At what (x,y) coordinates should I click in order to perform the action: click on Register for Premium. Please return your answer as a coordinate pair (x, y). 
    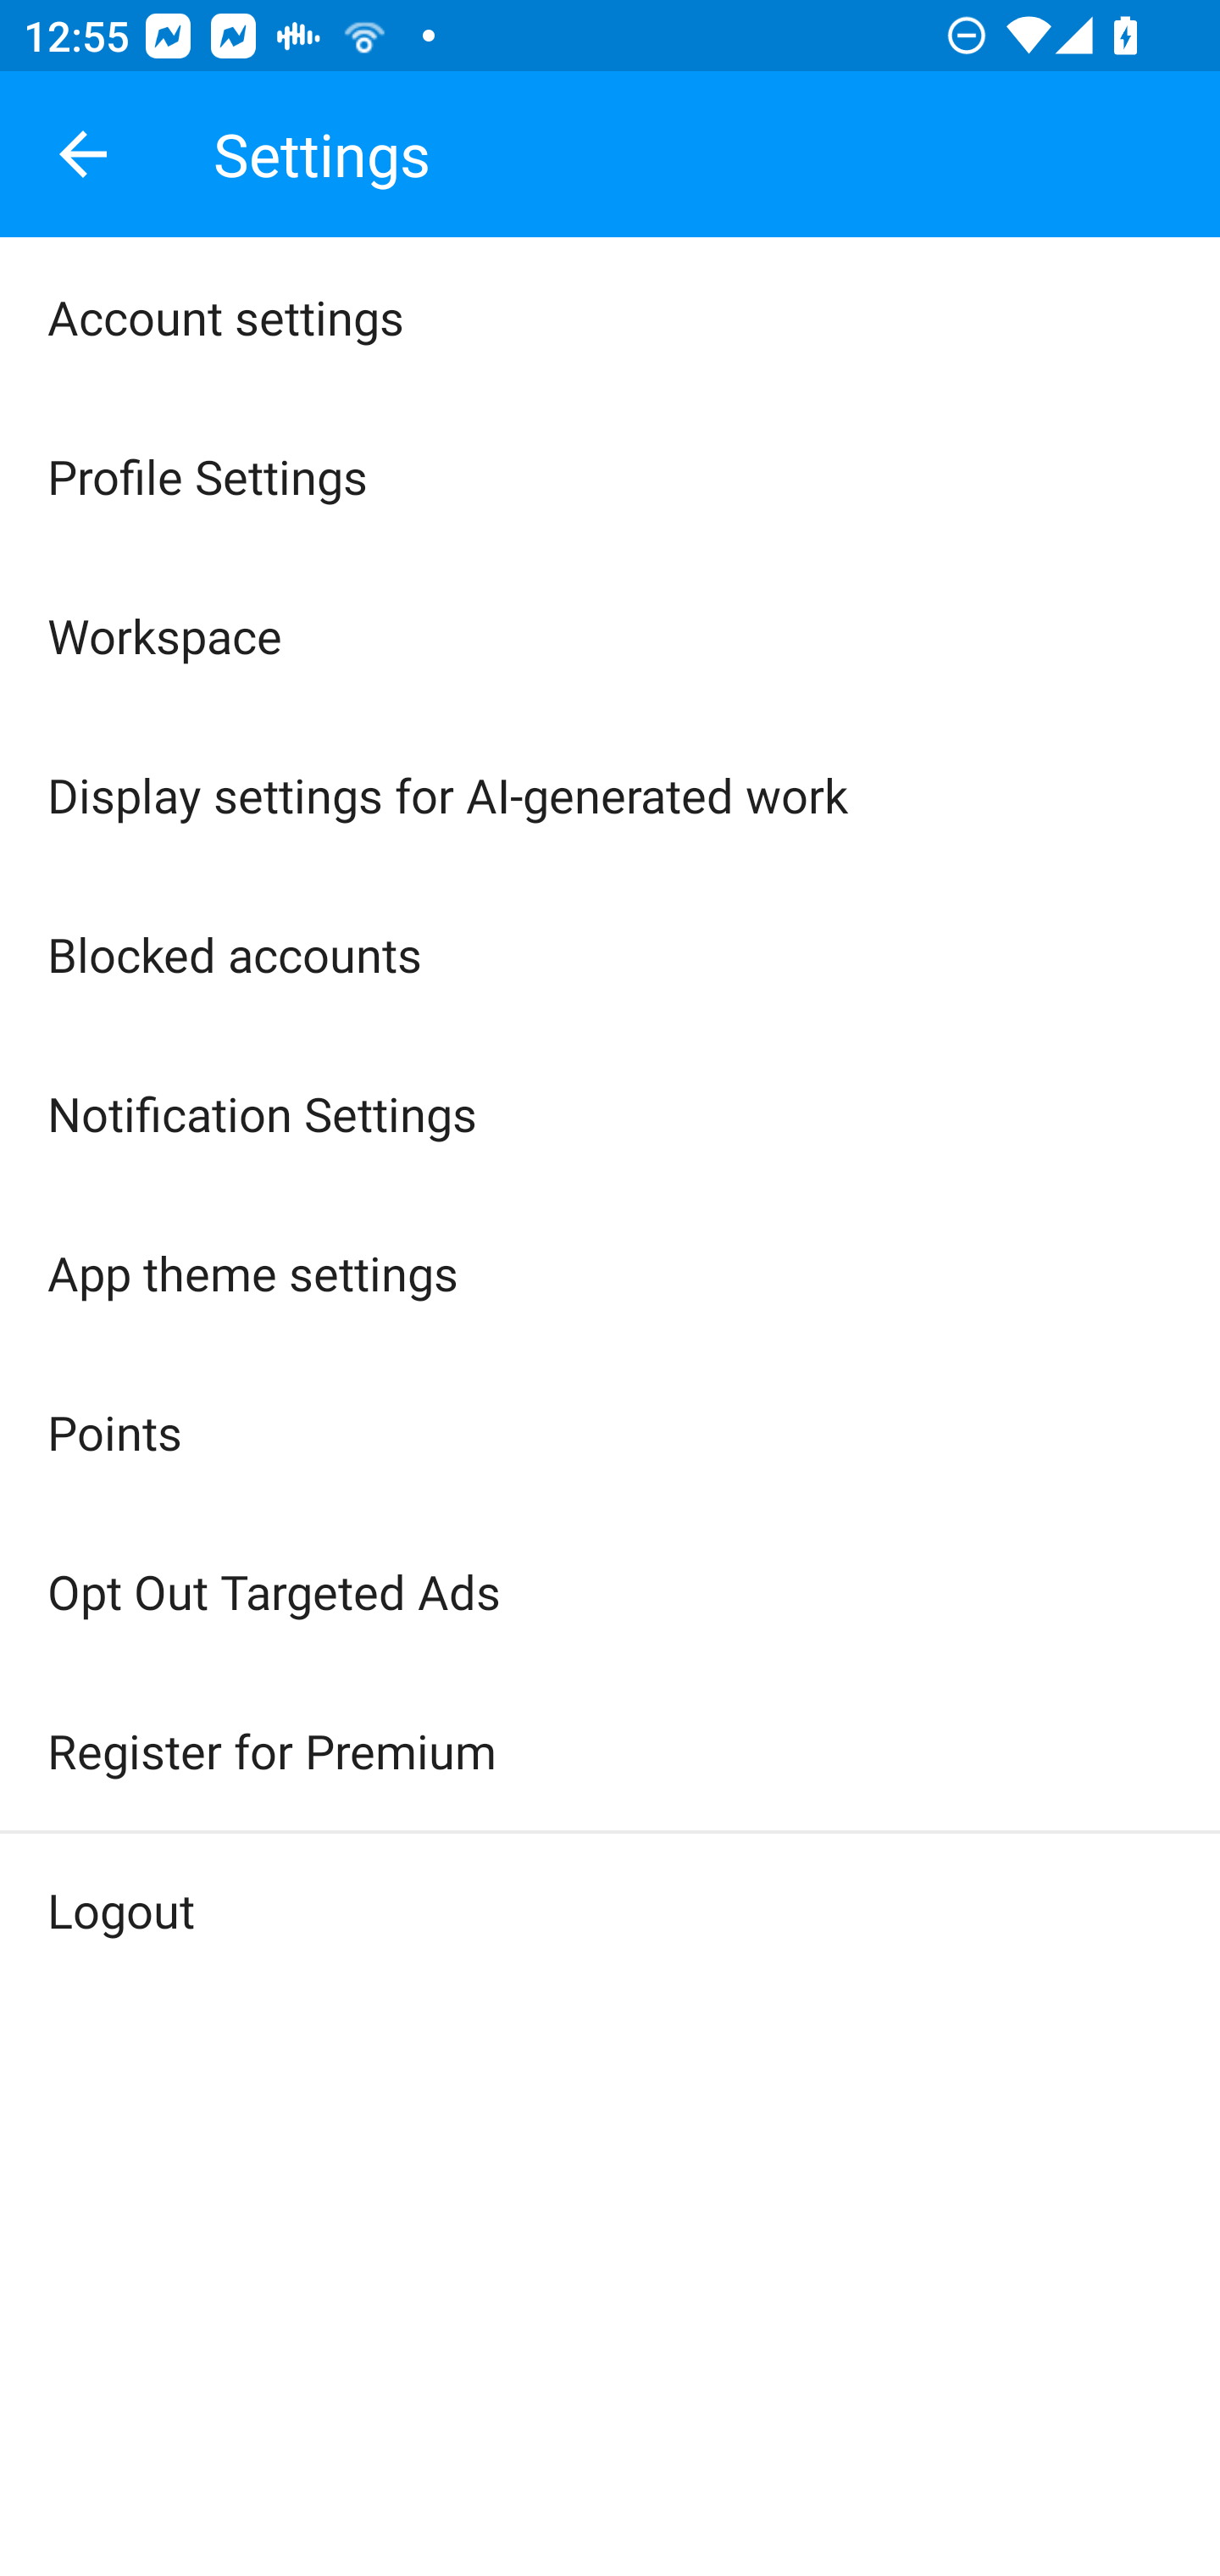
    Looking at the image, I should click on (610, 1751).